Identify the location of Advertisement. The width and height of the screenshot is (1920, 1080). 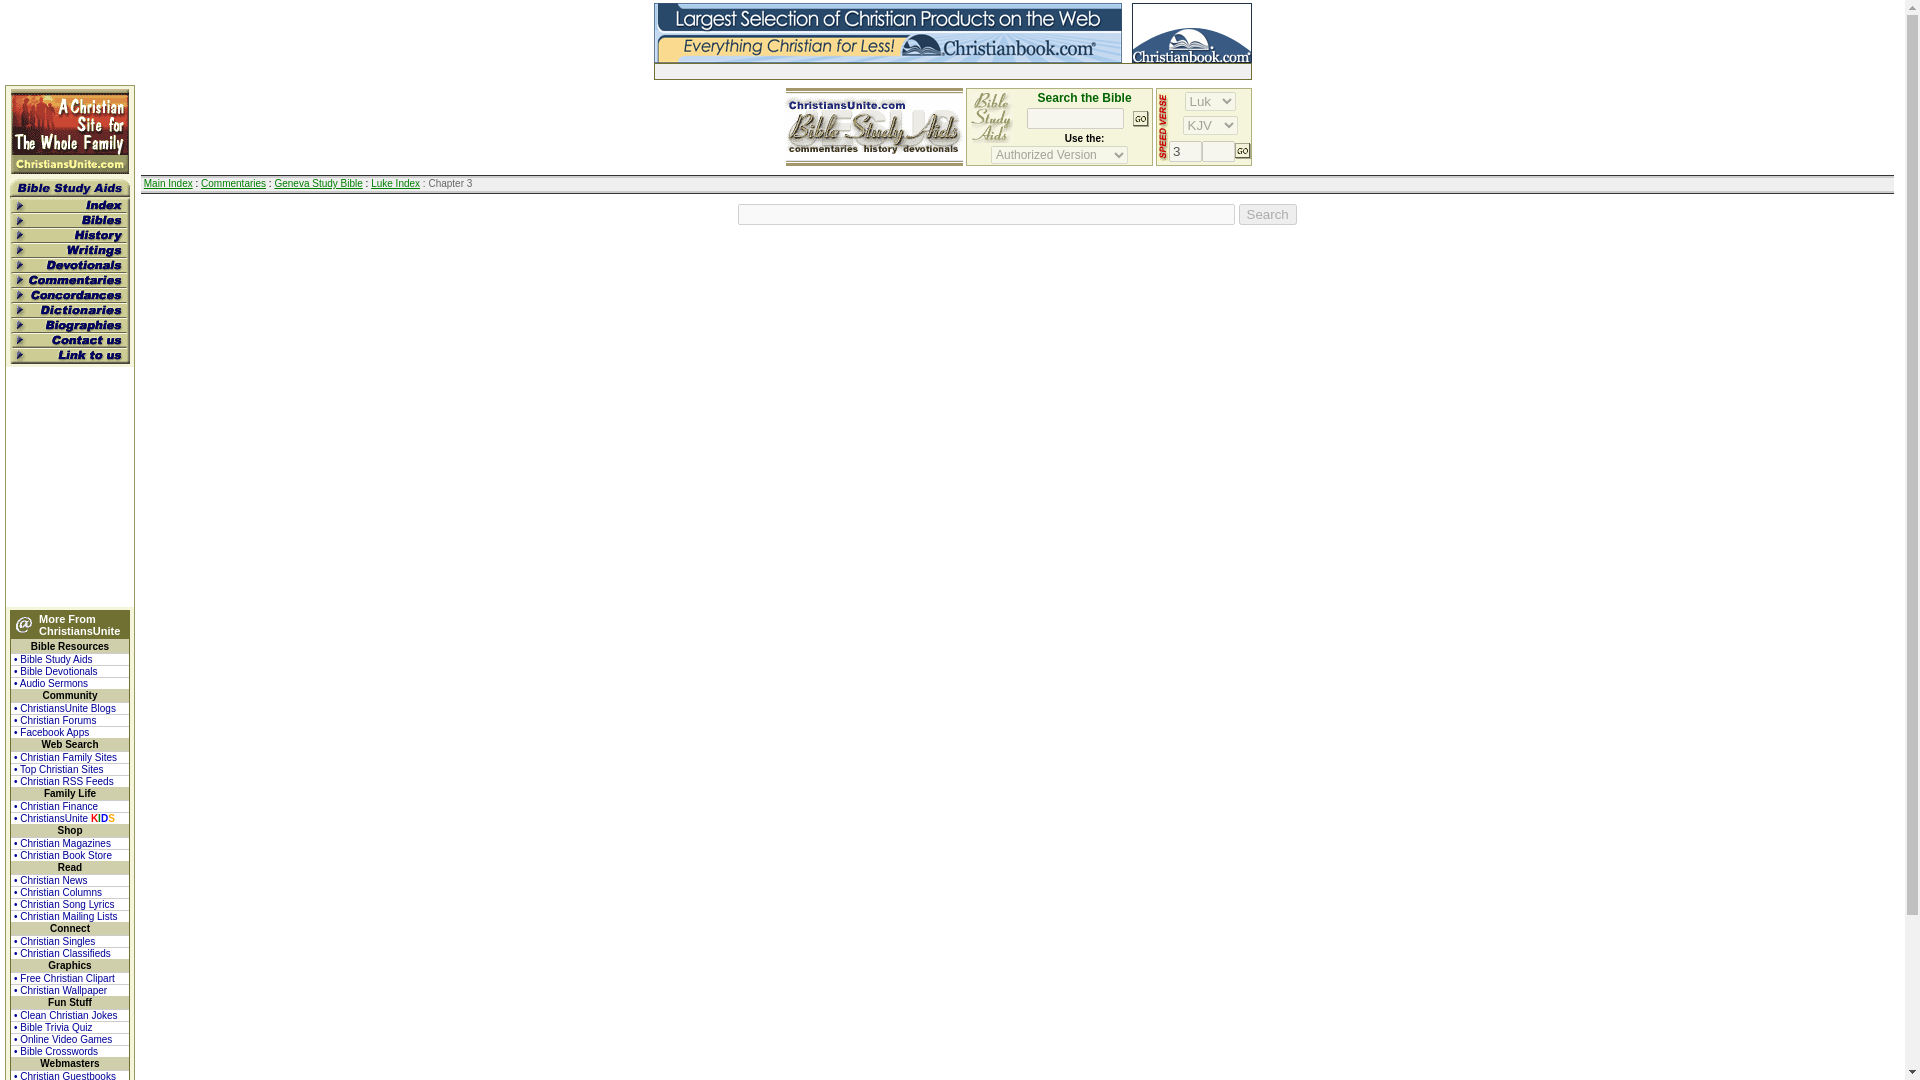
(888, 70).